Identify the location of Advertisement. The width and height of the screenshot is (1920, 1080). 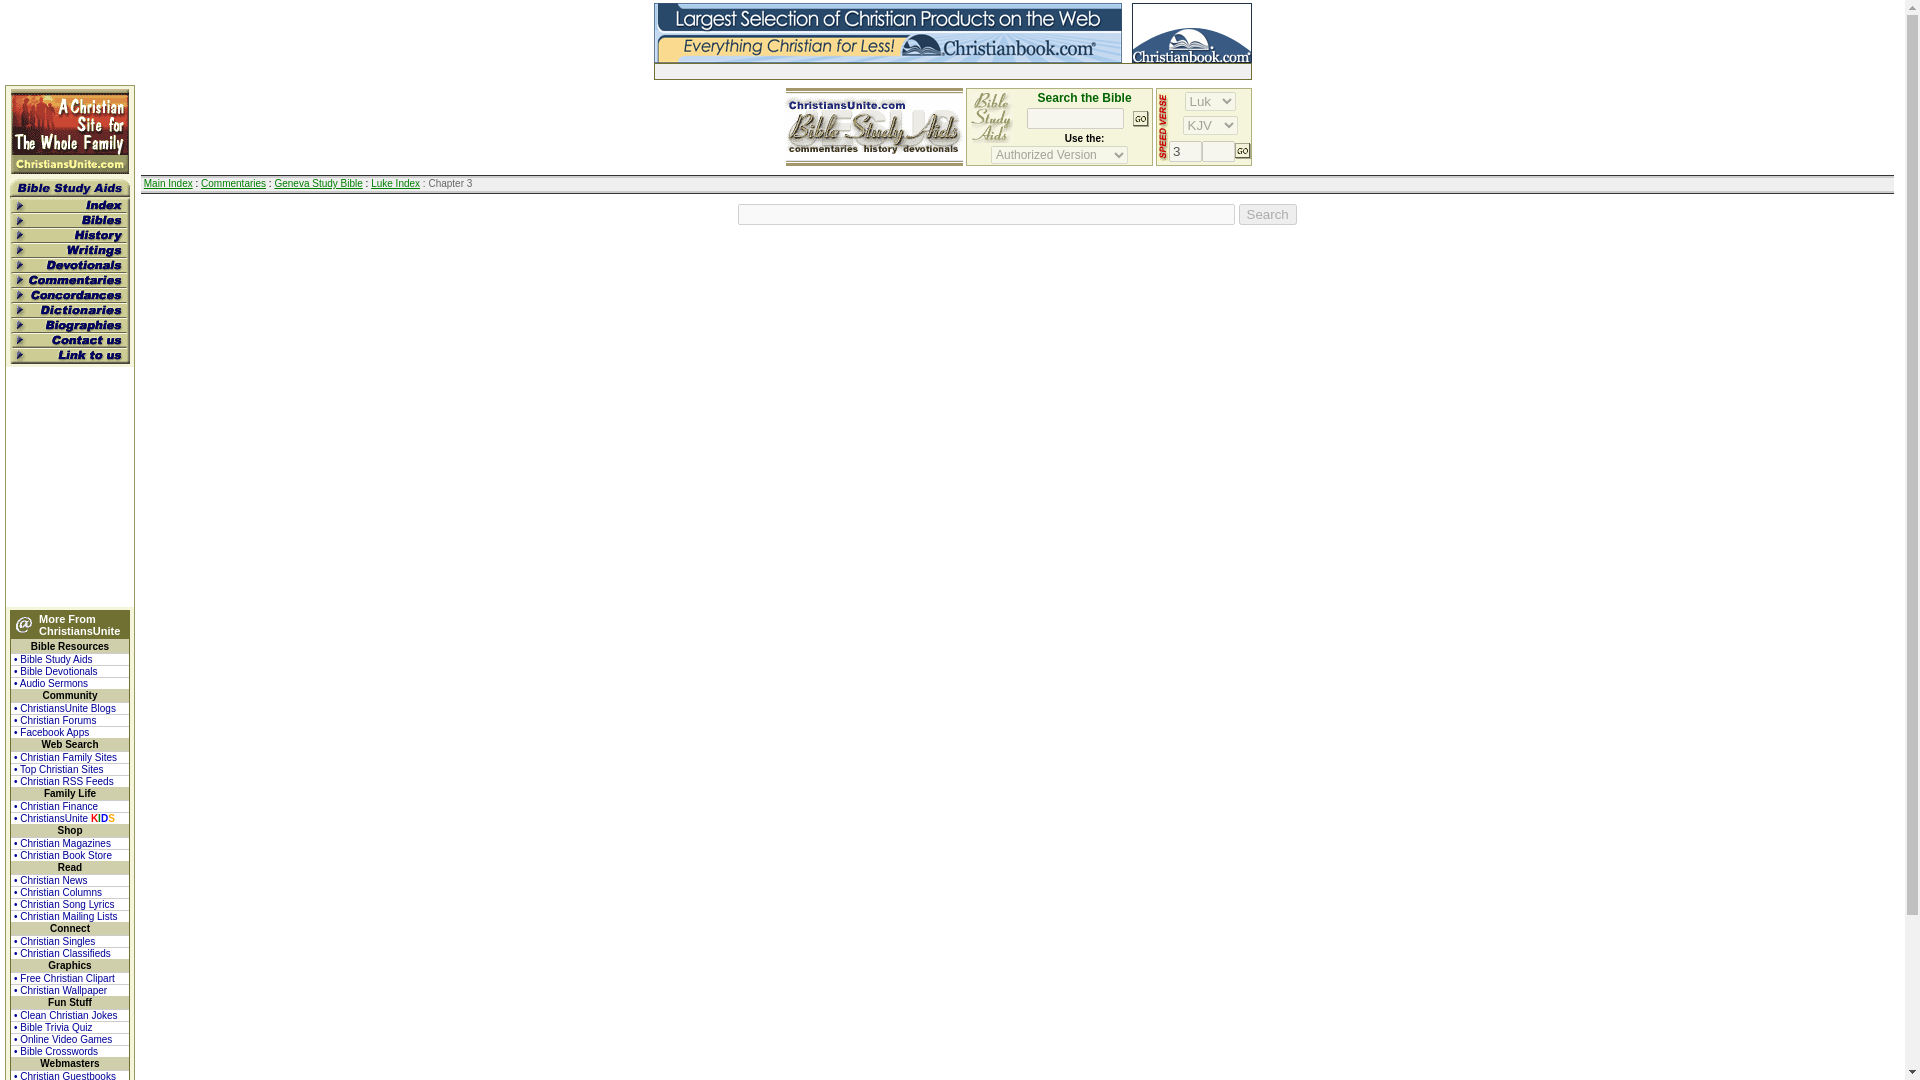
(888, 70).